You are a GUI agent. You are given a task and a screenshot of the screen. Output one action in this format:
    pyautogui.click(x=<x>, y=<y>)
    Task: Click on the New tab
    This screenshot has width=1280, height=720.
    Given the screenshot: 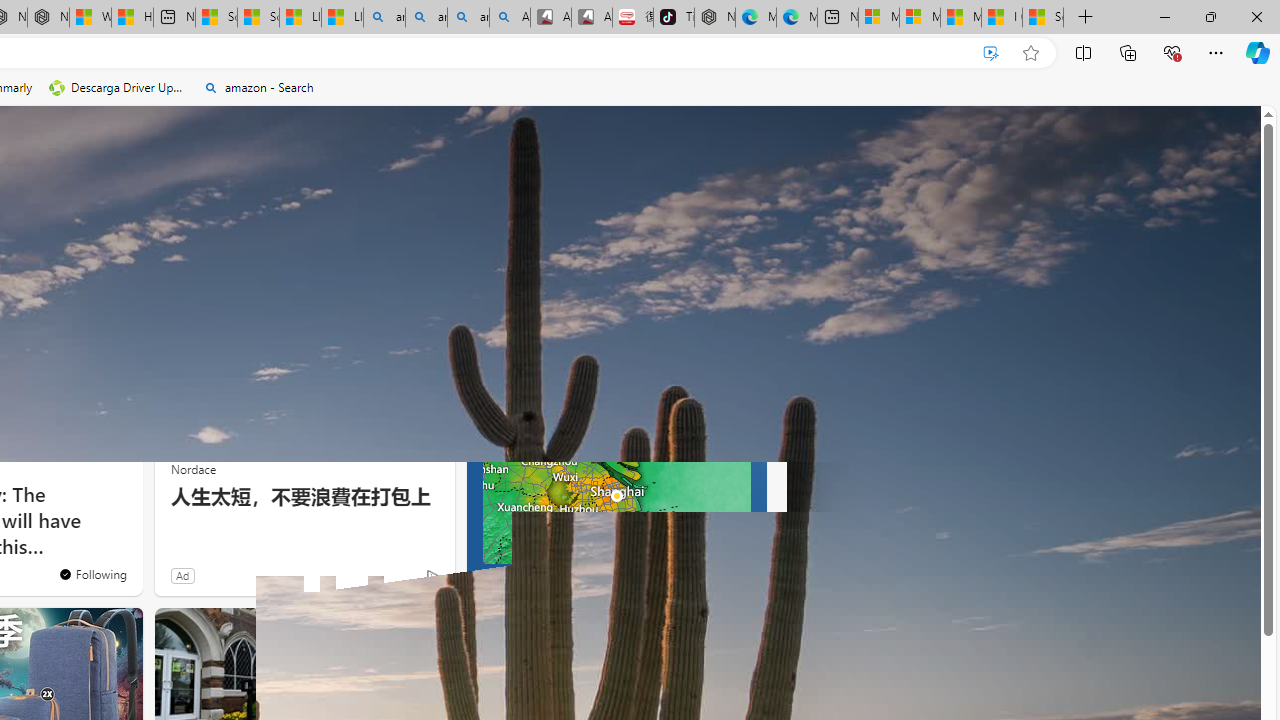 What is the action you would take?
    pyautogui.click(x=837, y=18)
    